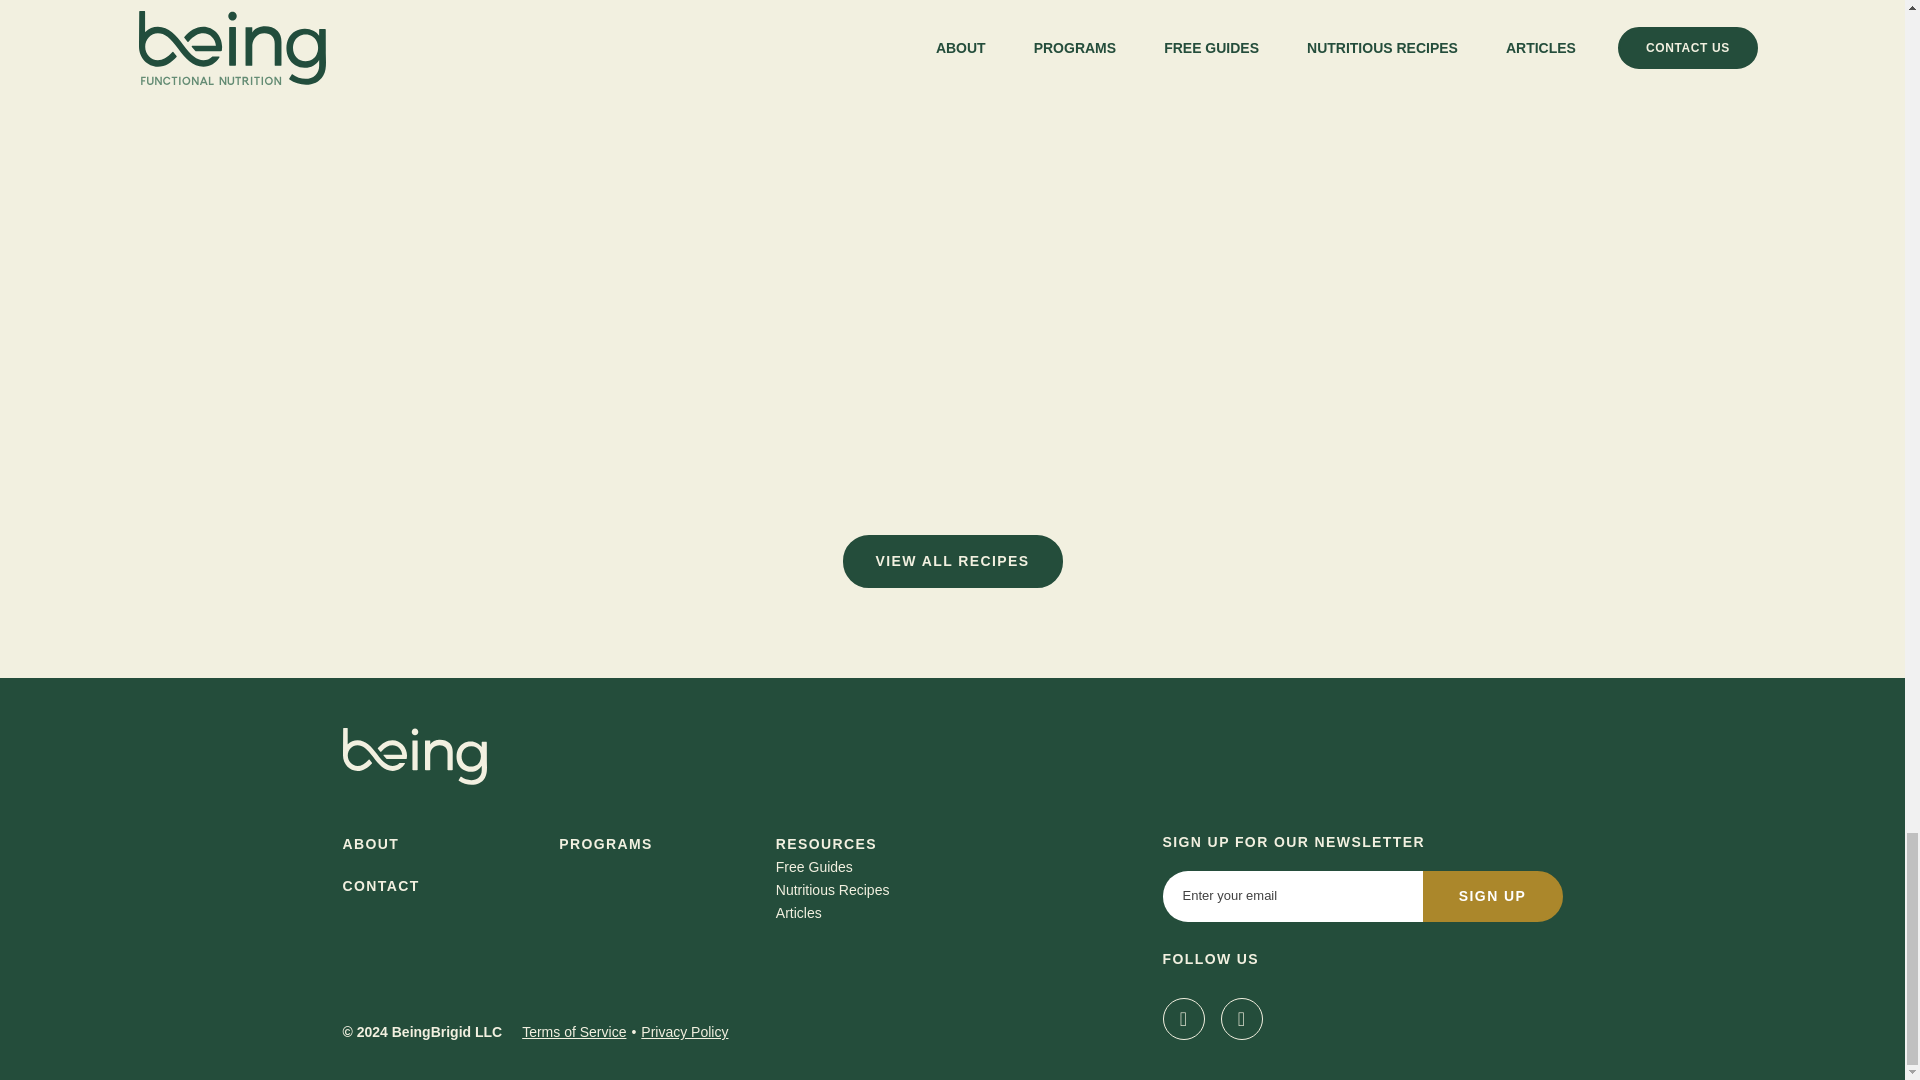 Image resolution: width=1920 pixels, height=1080 pixels. I want to click on Free Guides, so click(814, 866).